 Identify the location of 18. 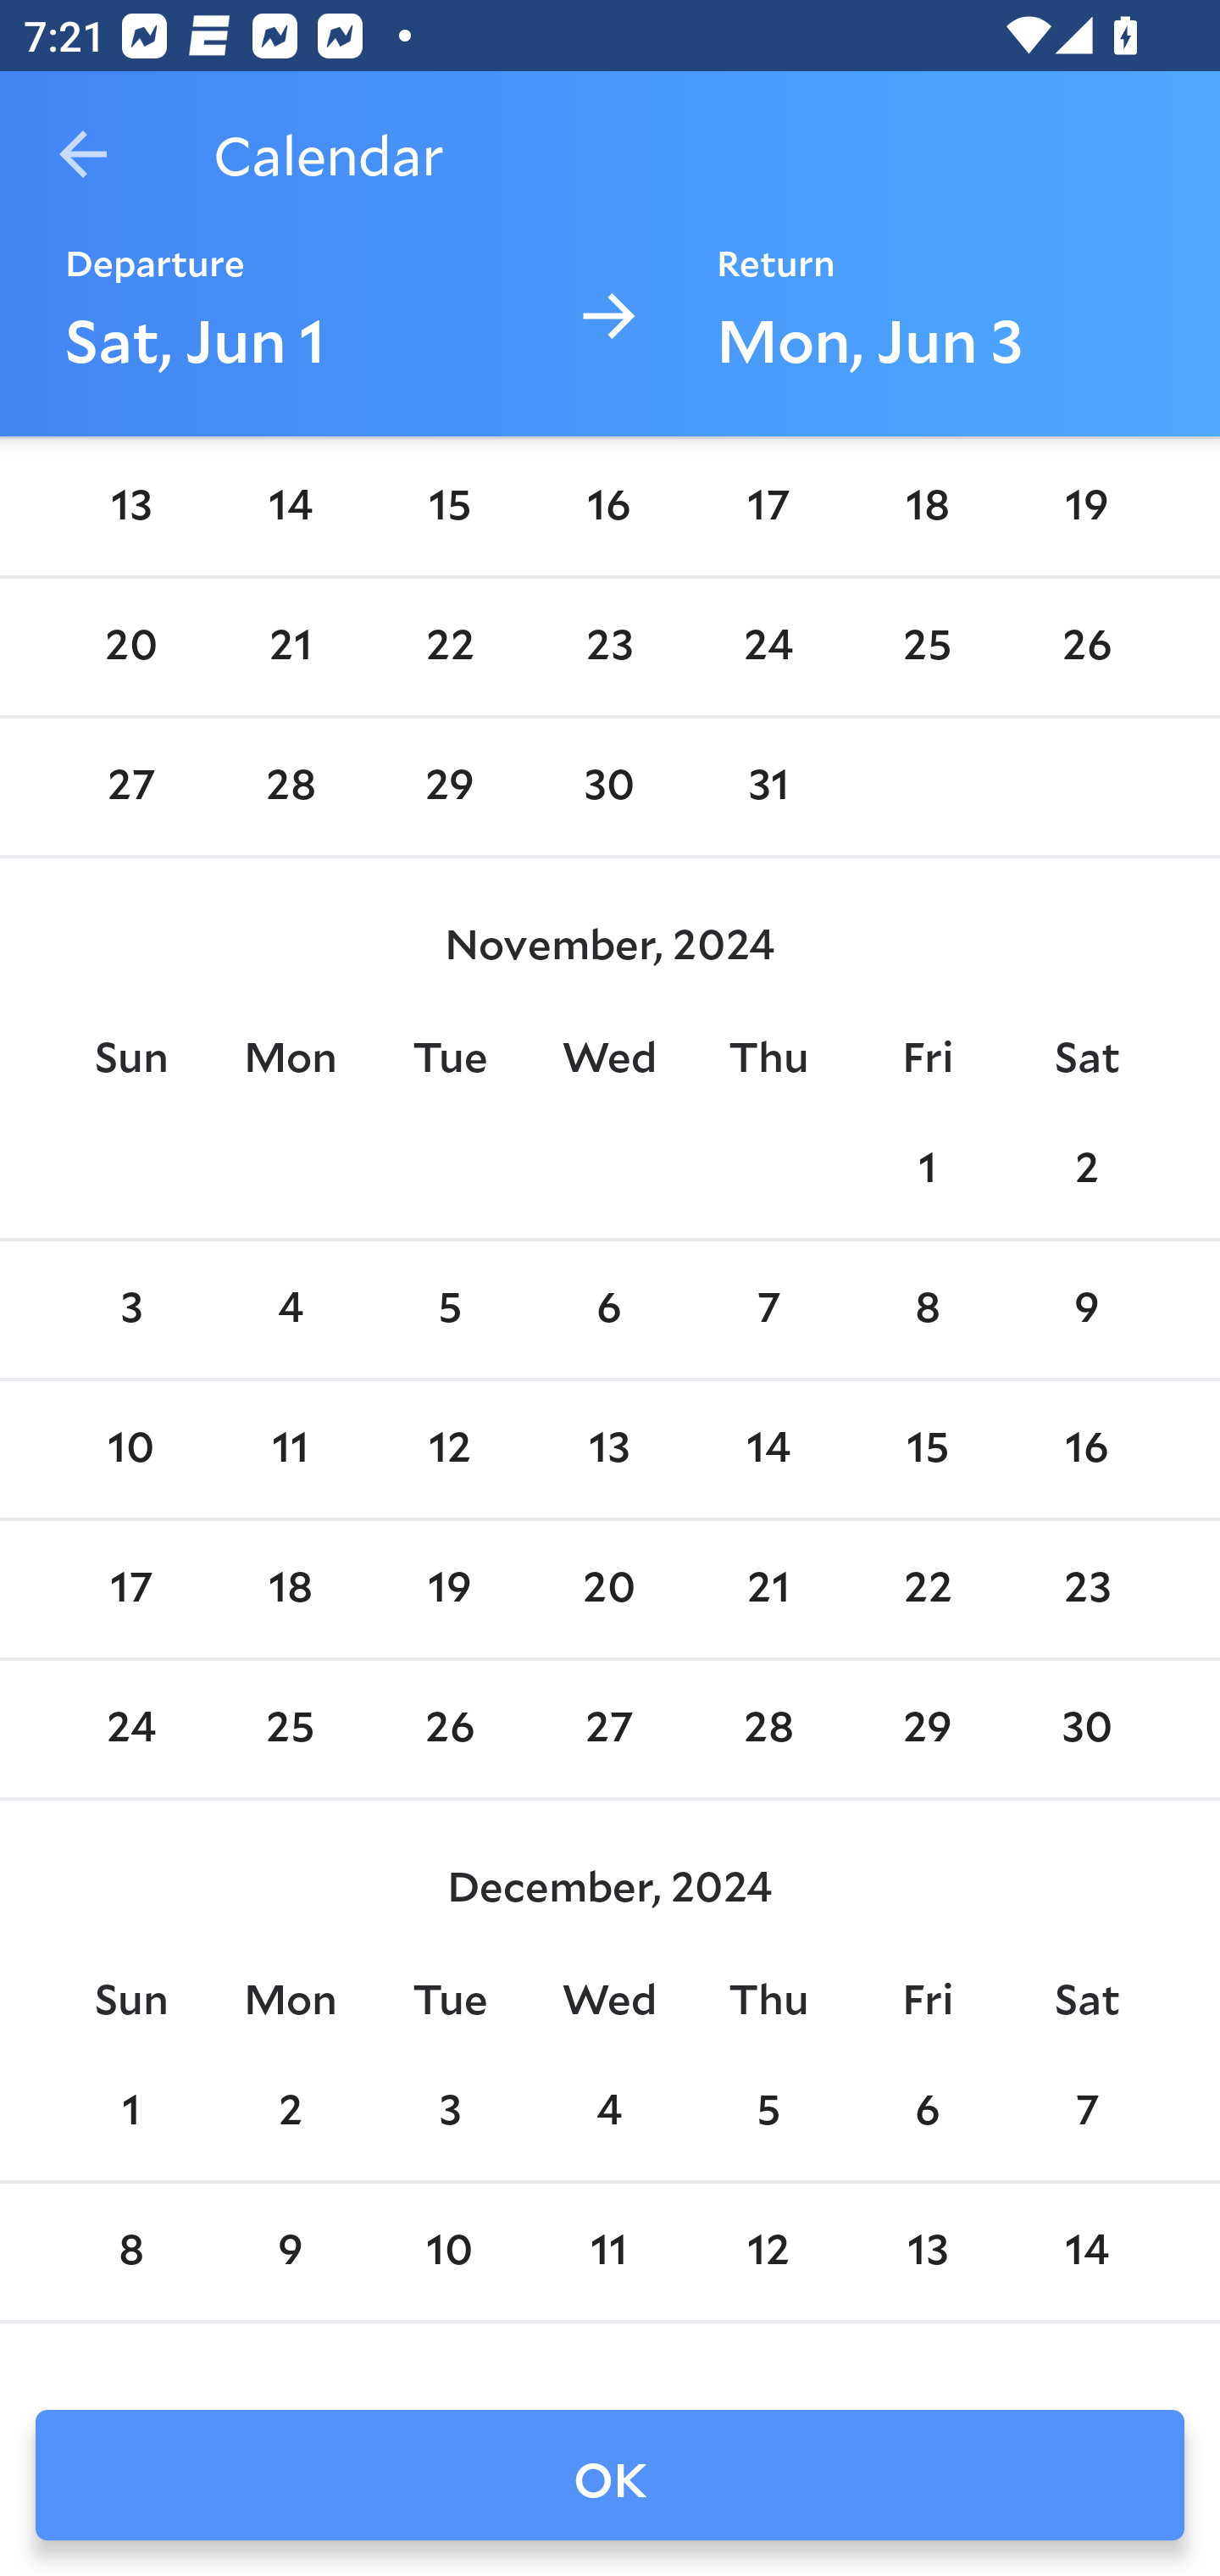
(291, 1589).